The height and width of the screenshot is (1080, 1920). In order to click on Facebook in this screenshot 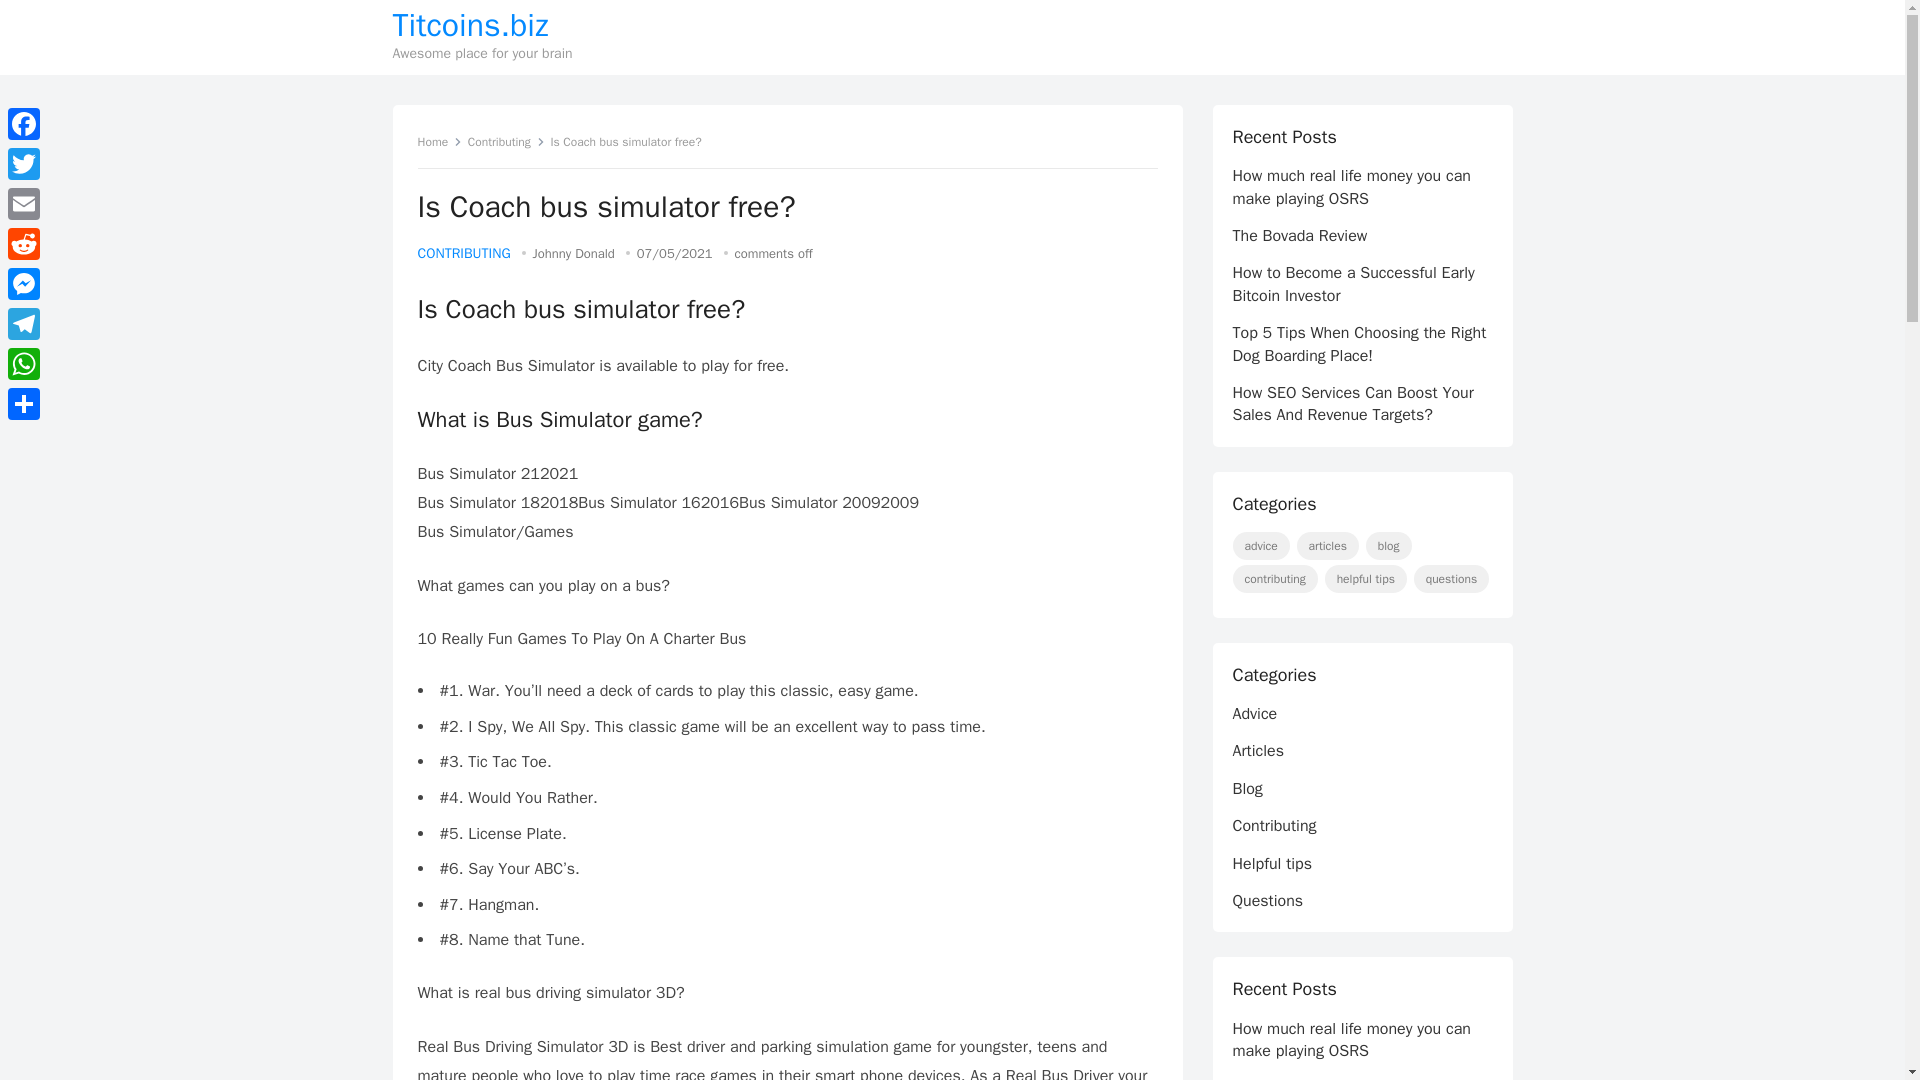, I will do `click(24, 123)`.